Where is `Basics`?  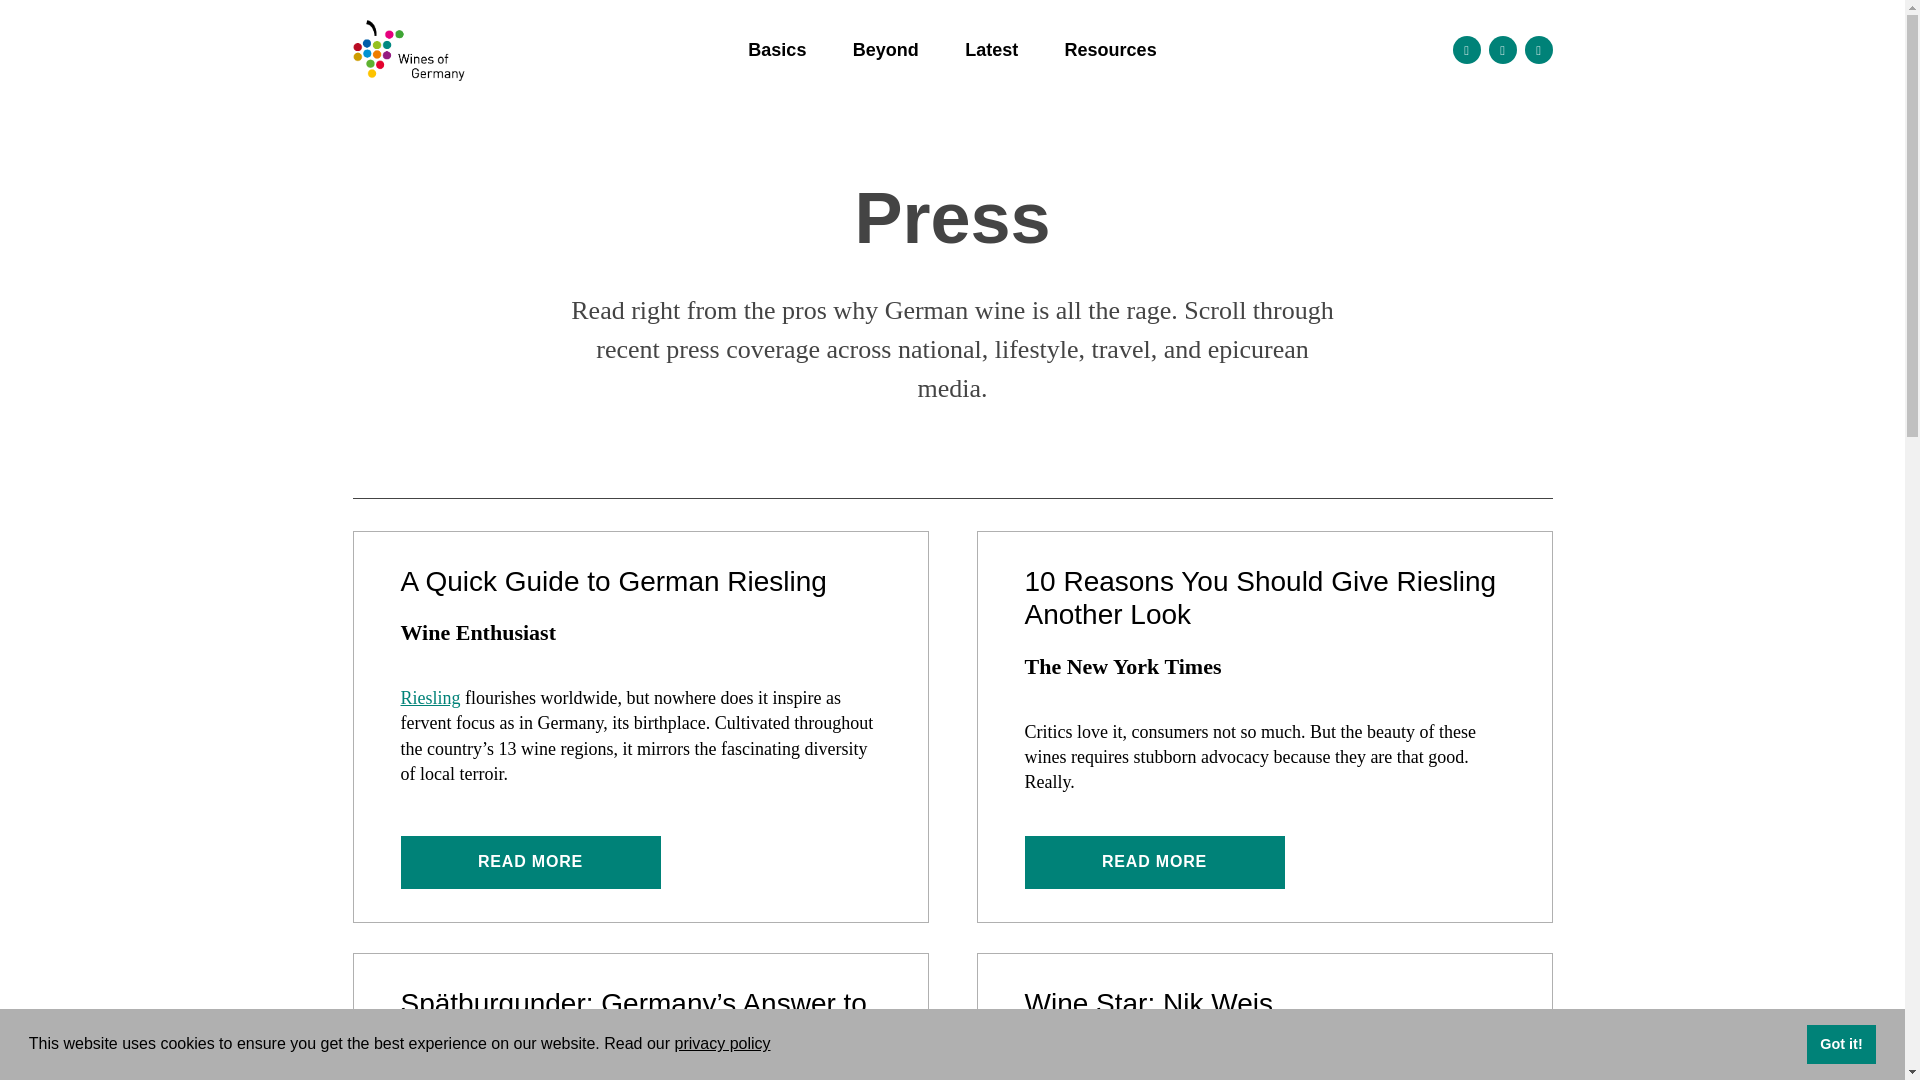 Basics is located at coordinates (776, 50).